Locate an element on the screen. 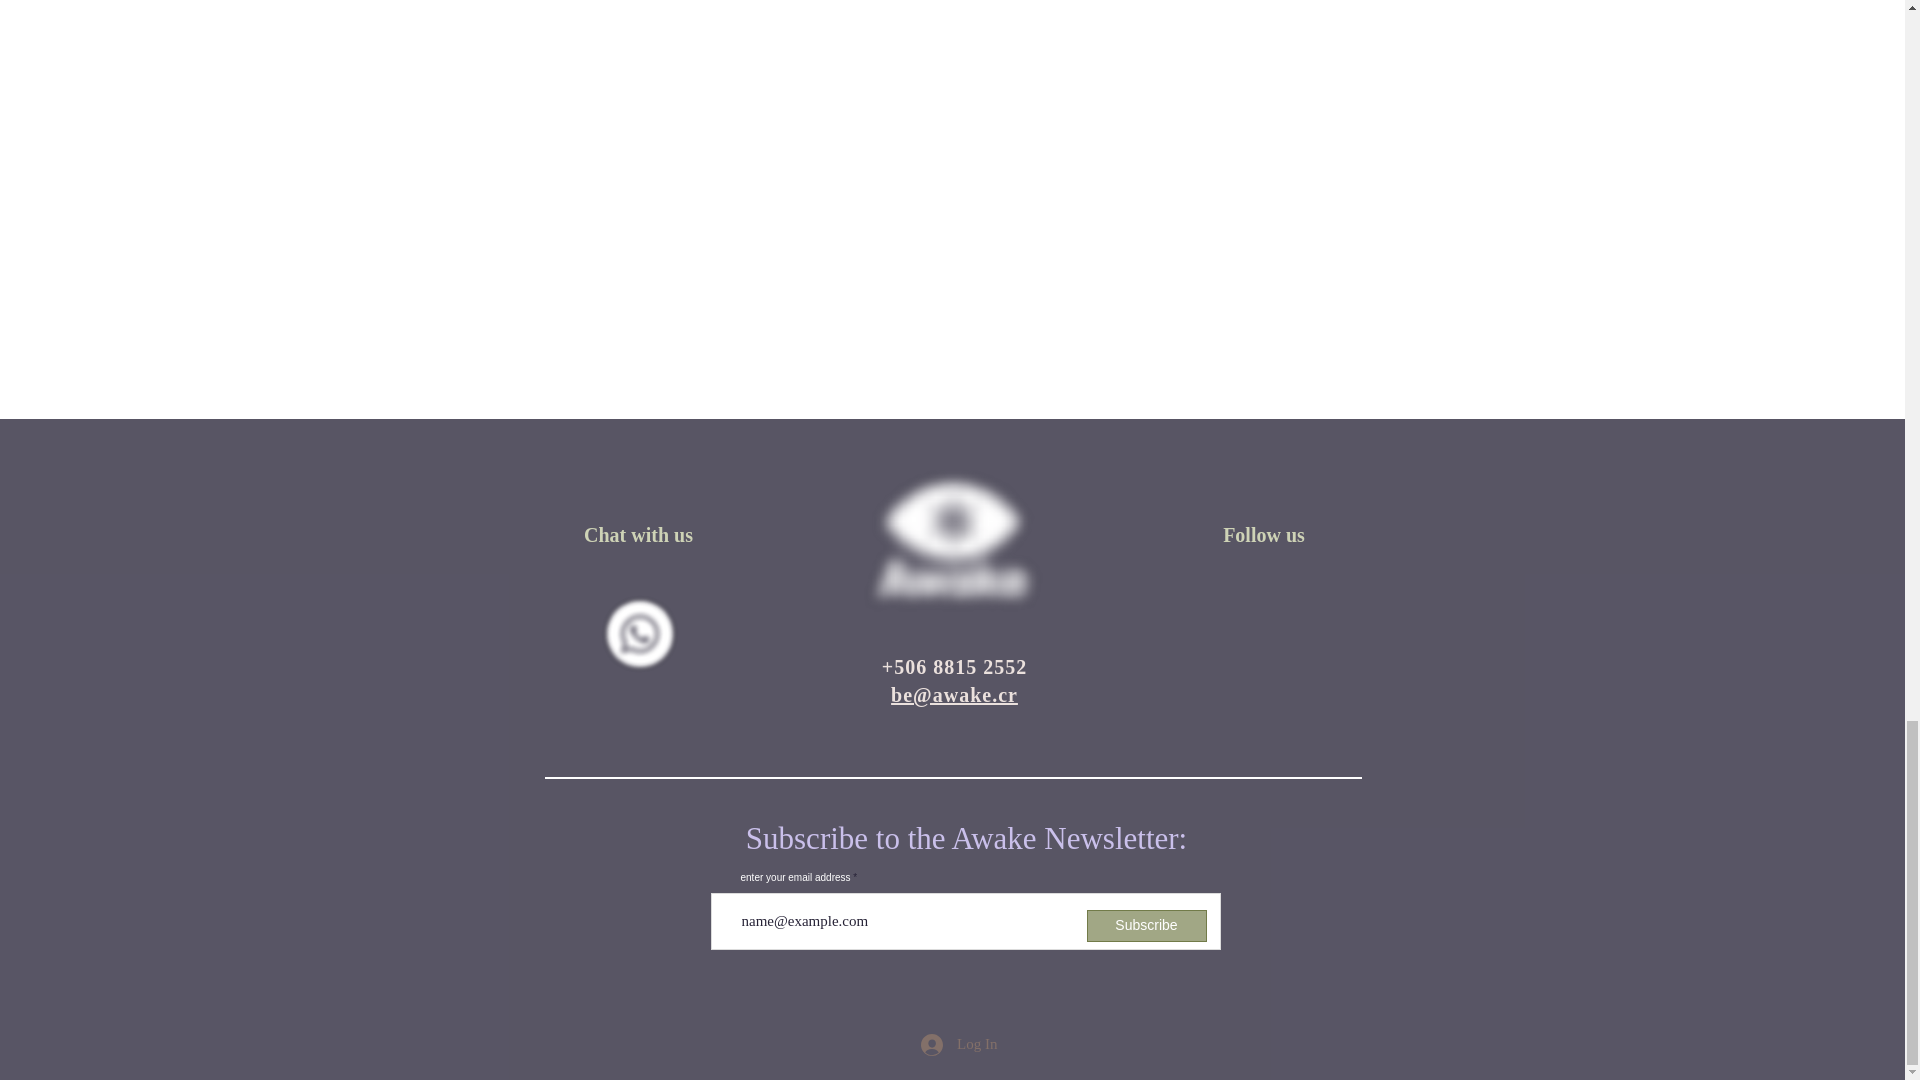  pngfind.com-whatsapp-symbol-png-271886.png is located at coordinates (639, 634).